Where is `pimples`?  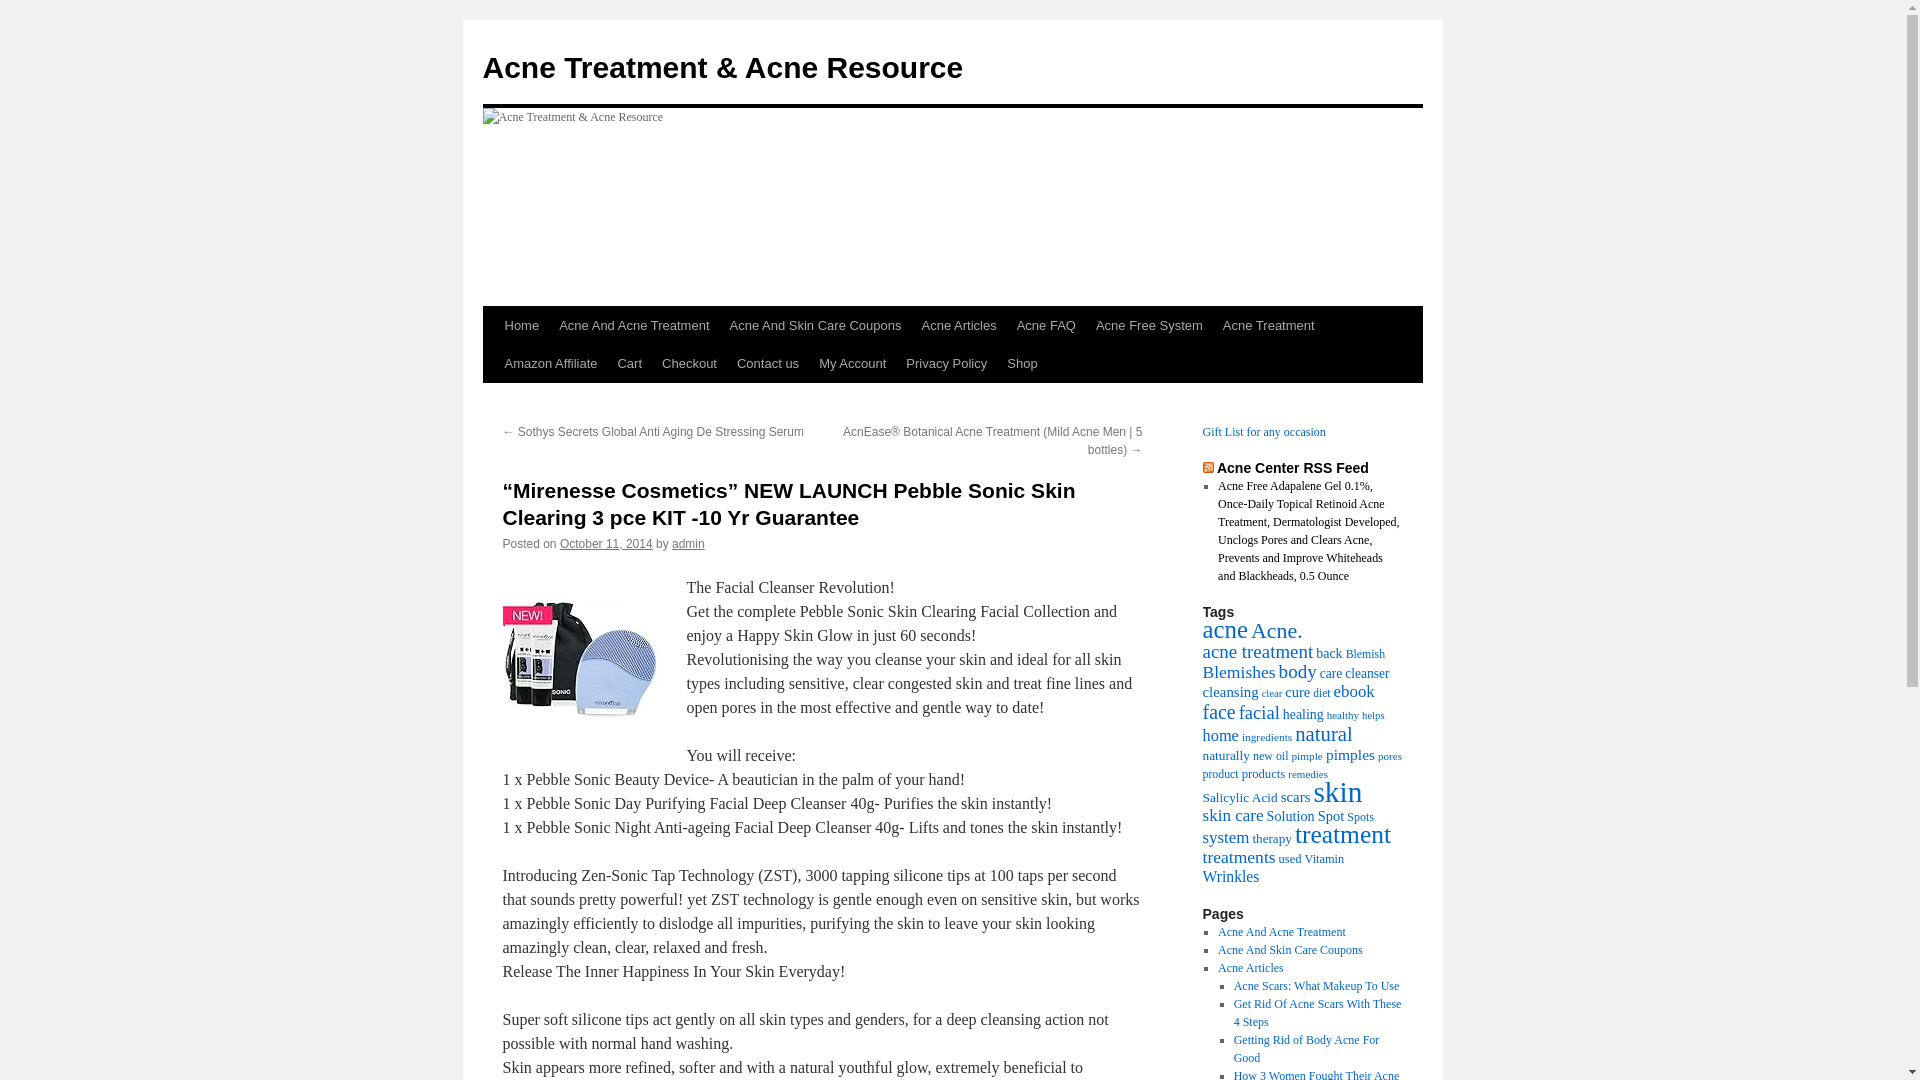
pimples is located at coordinates (1350, 754).